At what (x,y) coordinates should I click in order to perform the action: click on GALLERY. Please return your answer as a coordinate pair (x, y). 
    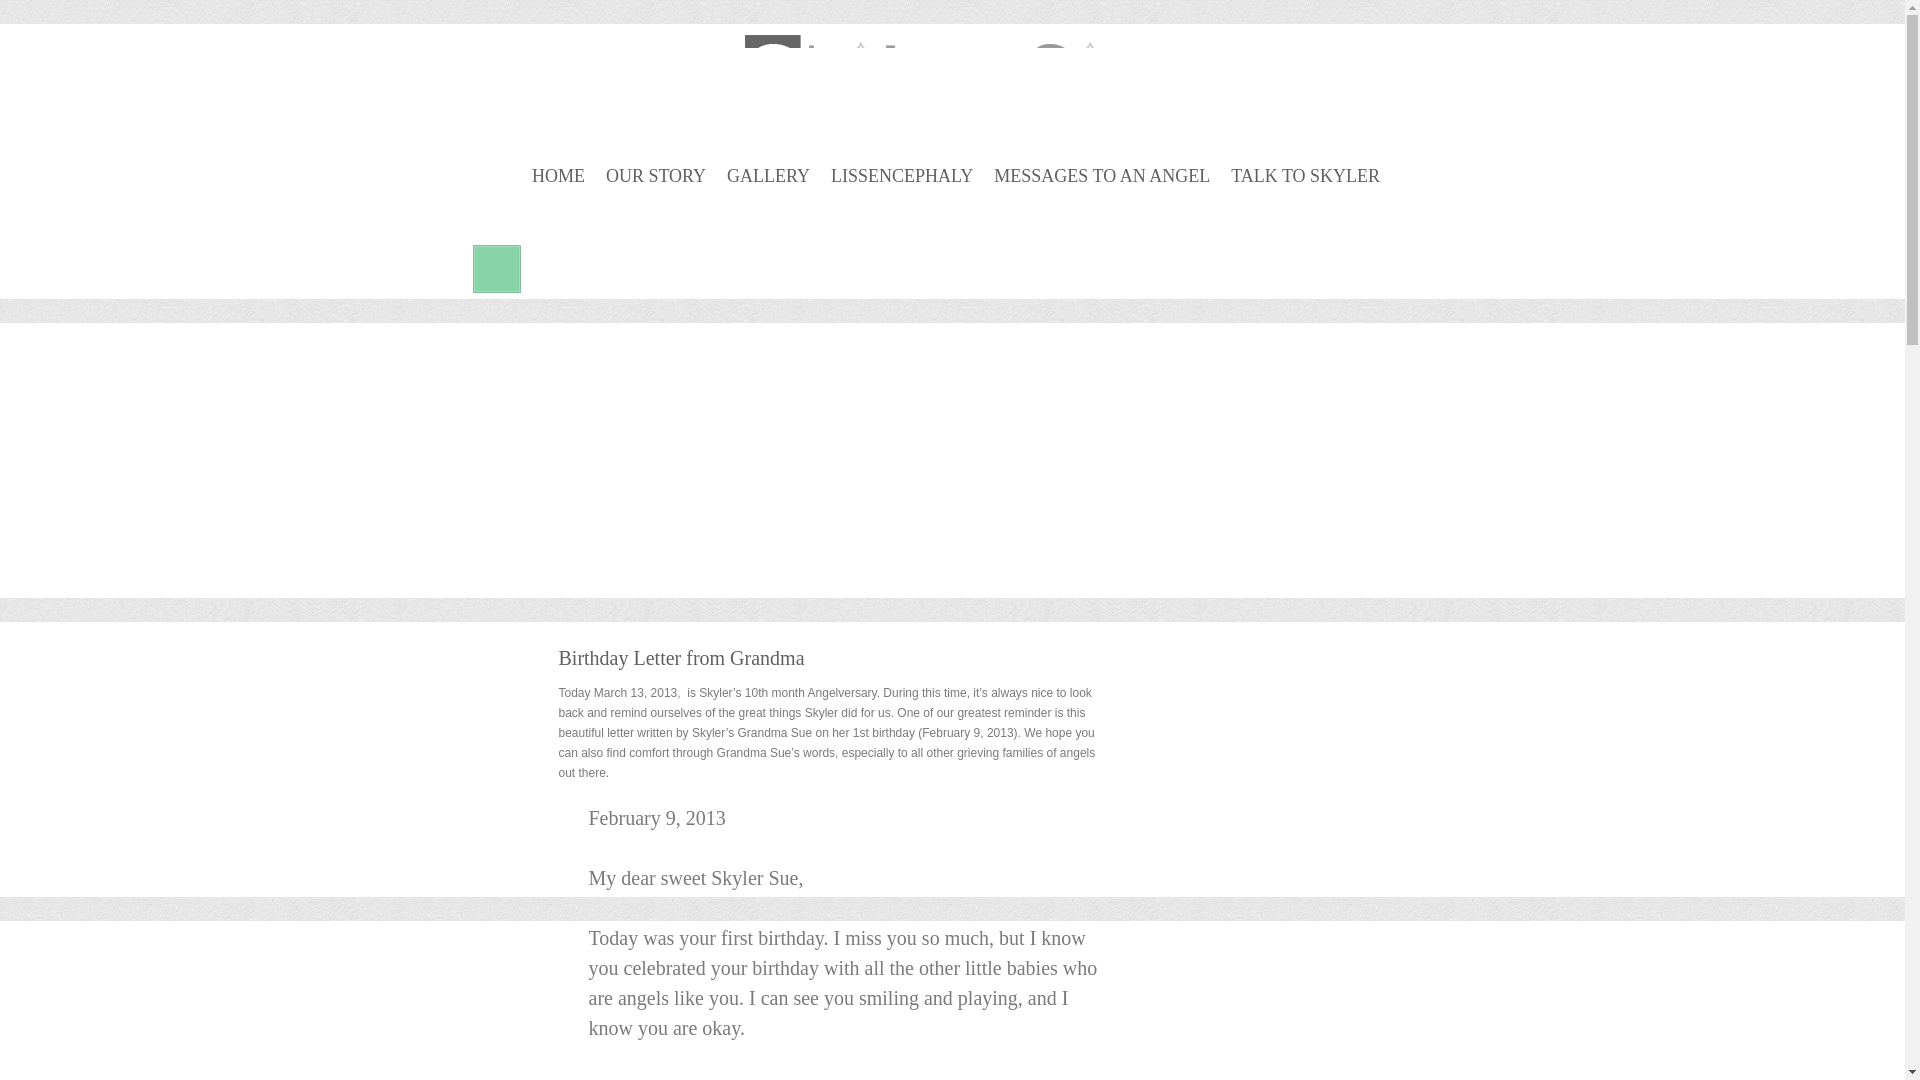
    Looking at the image, I should click on (768, 176).